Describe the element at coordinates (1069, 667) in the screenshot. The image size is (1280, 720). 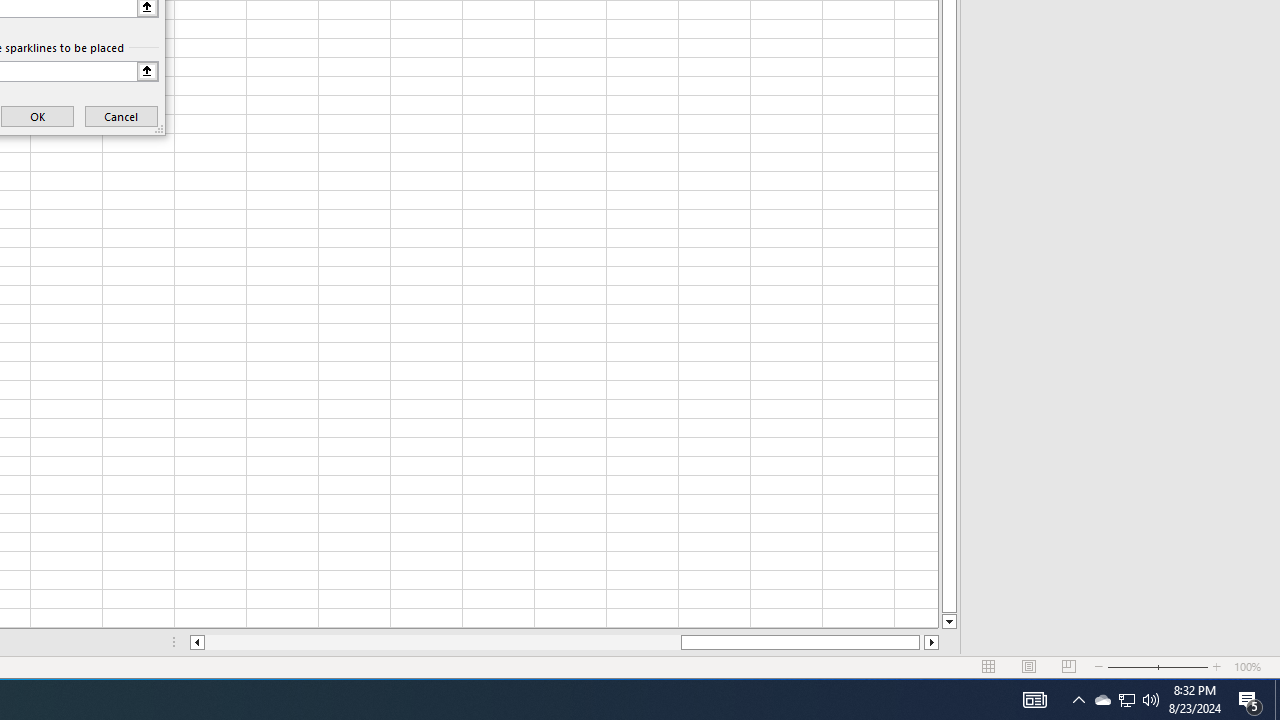
I see `Page Break Preview` at that location.